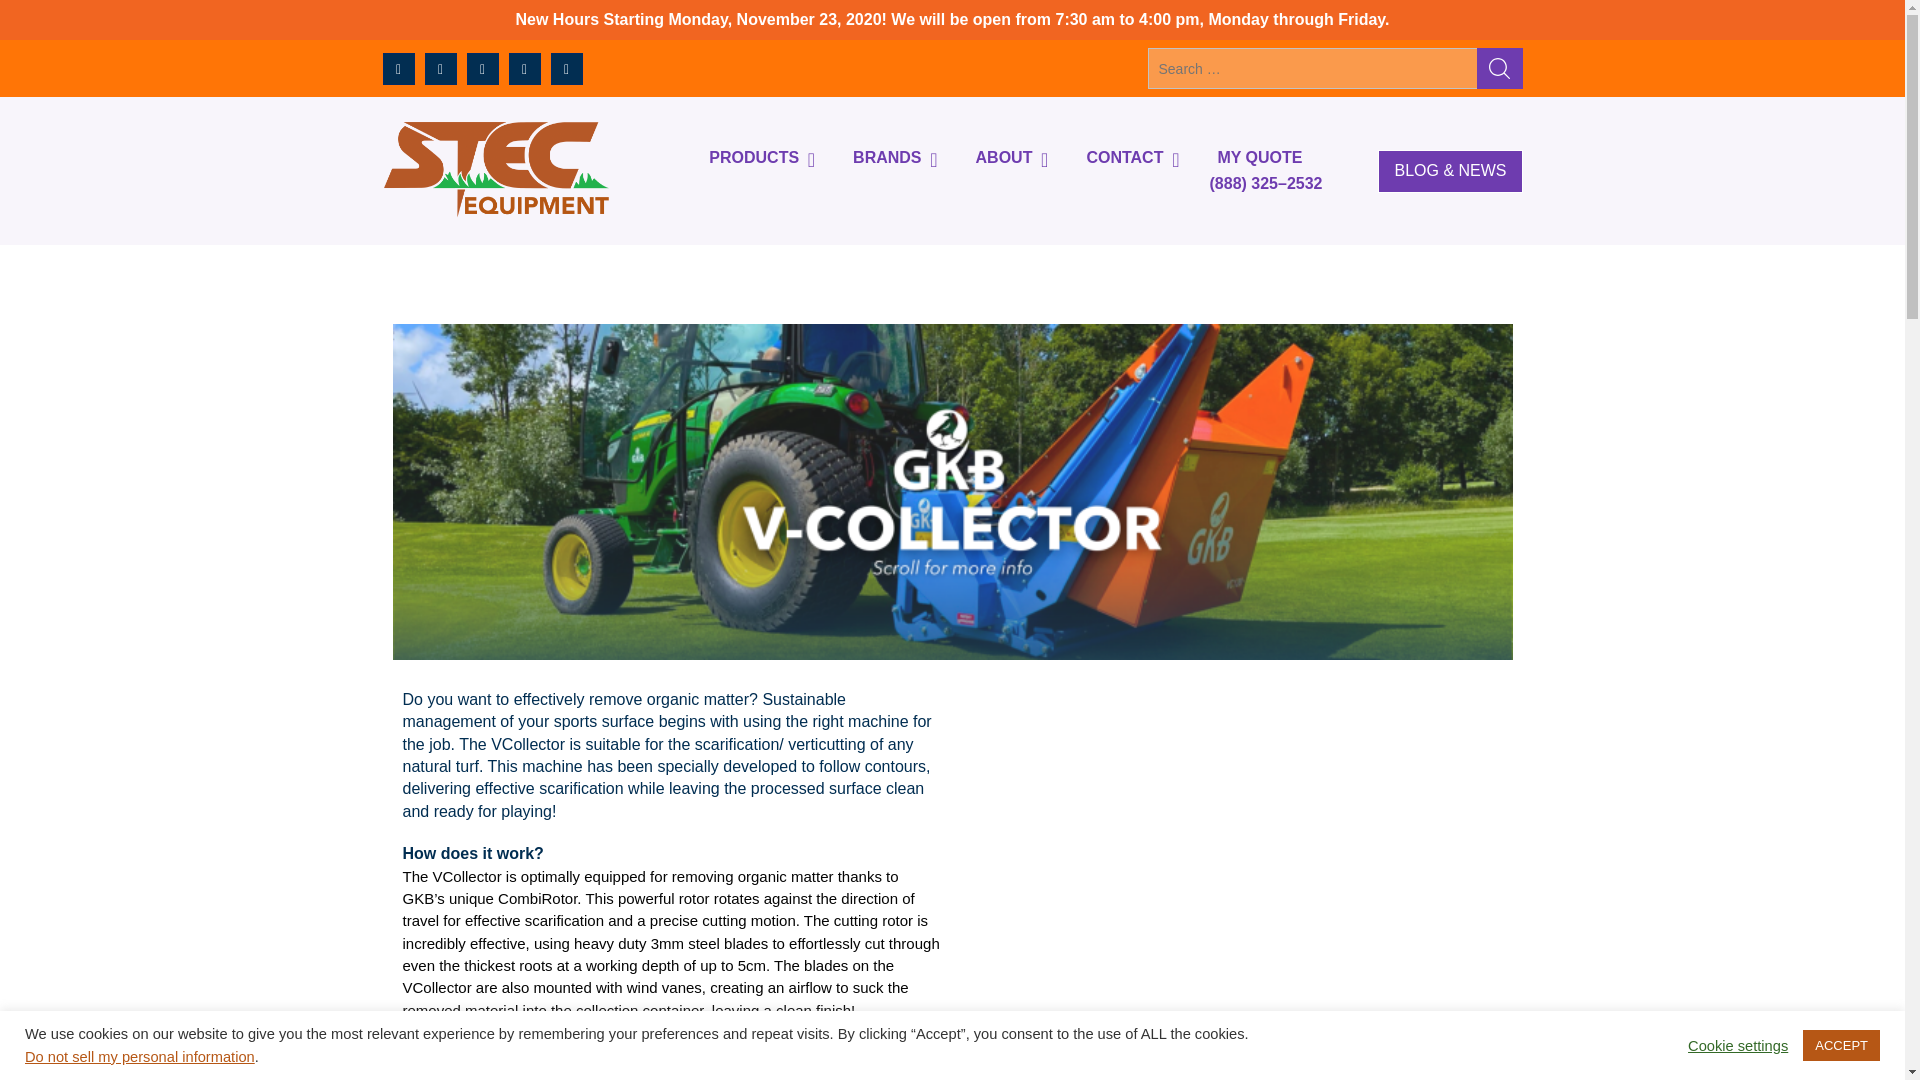  Describe the element at coordinates (565, 68) in the screenshot. I see `LINKEDIN` at that location.